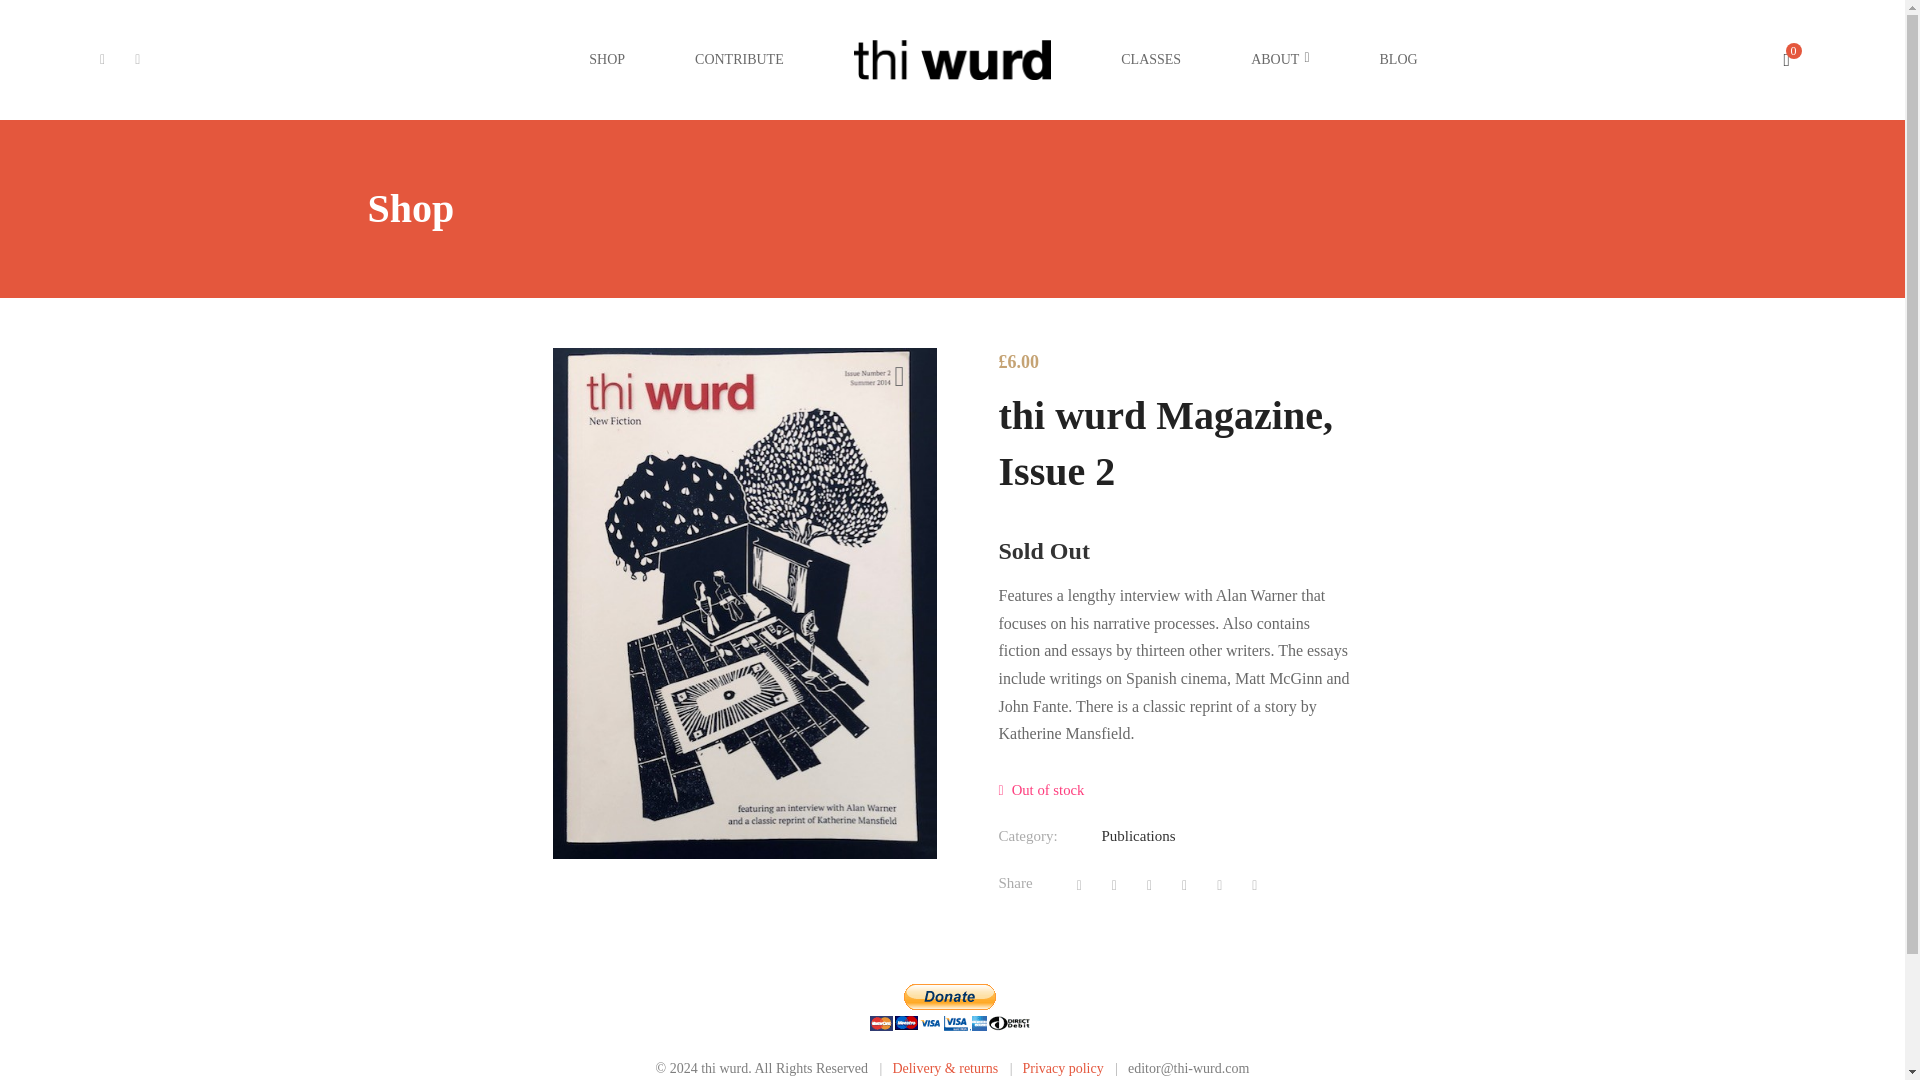 The width and height of the screenshot is (1920, 1080). What do you see at coordinates (1280, 60) in the screenshot?
I see `ABOUT` at bounding box center [1280, 60].